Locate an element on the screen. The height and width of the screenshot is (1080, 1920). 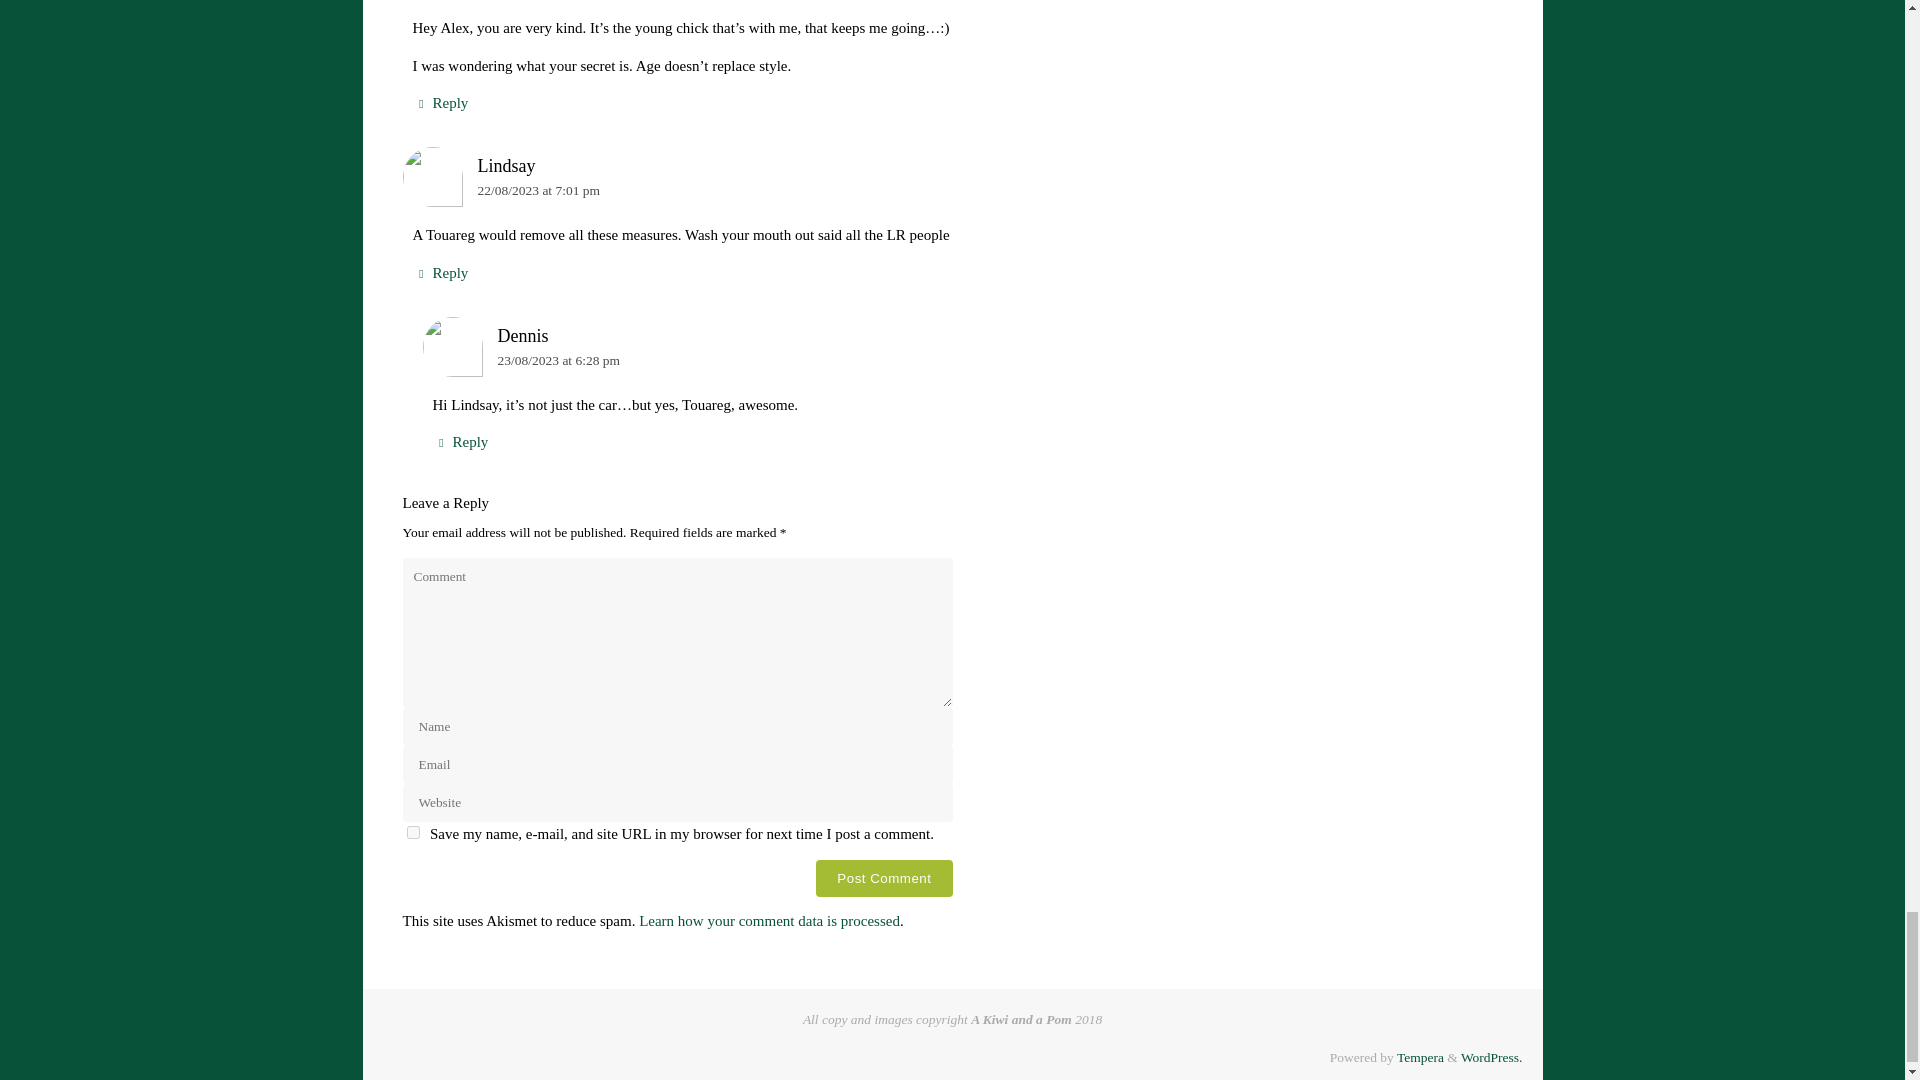
yes is located at coordinates (412, 832).